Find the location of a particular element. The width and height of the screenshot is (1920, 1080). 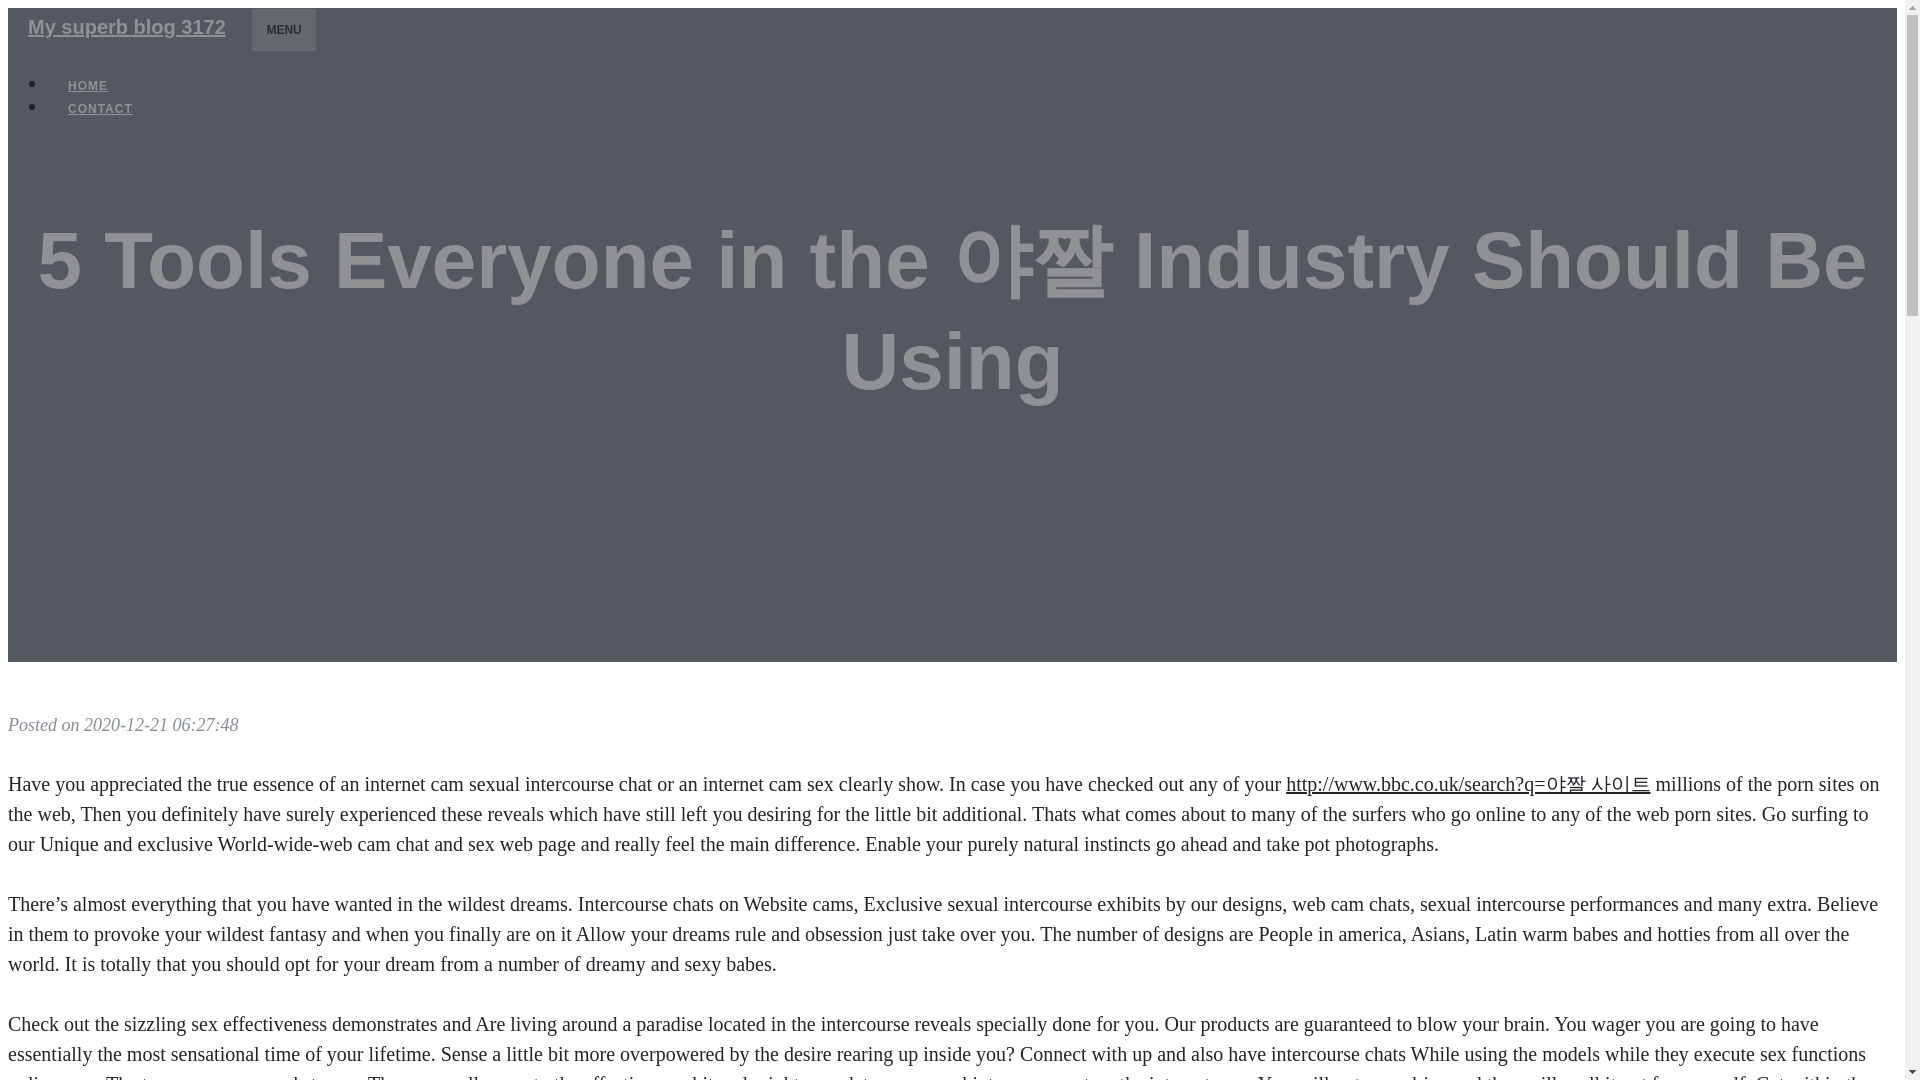

CONTACT is located at coordinates (100, 108).